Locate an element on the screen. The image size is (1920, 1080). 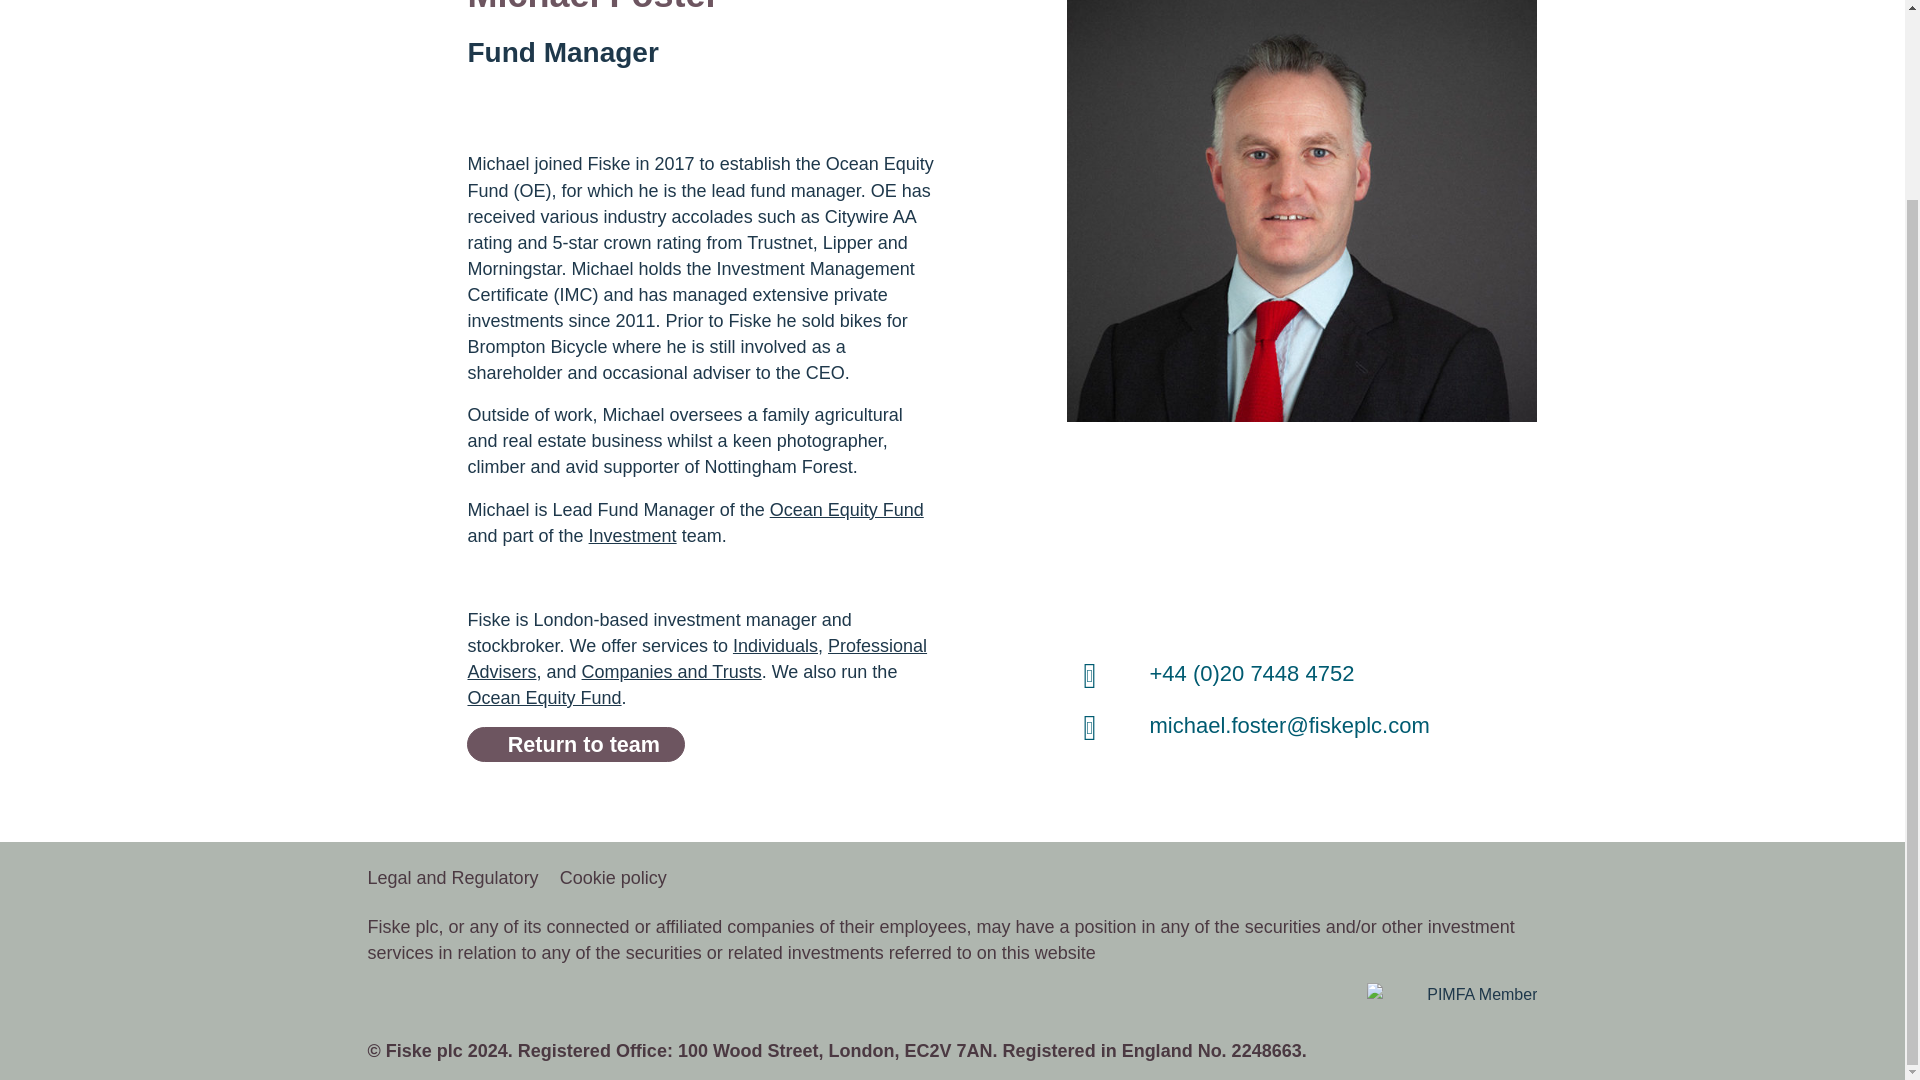
Ocean Equity Fund is located at coordinates (543, 698).